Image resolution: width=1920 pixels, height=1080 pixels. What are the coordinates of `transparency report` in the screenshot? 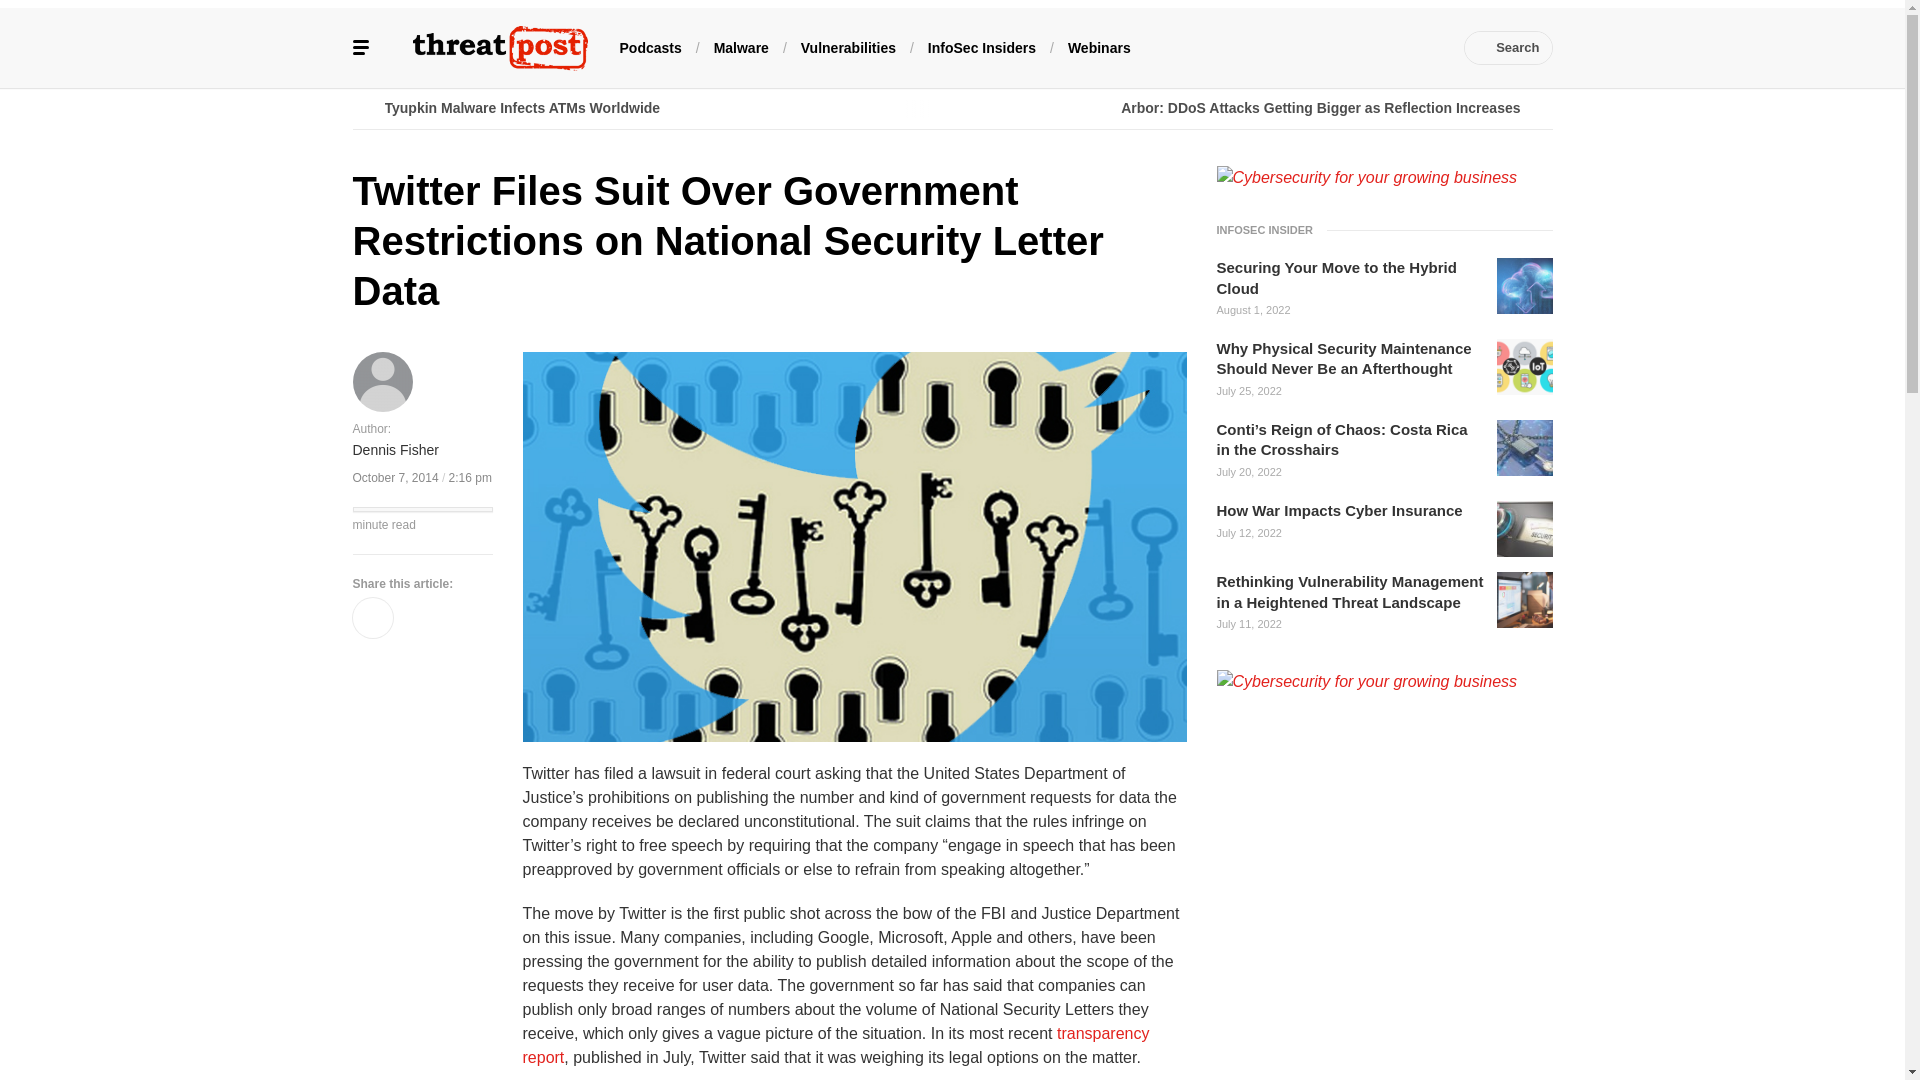 It's located at (835, 1044).